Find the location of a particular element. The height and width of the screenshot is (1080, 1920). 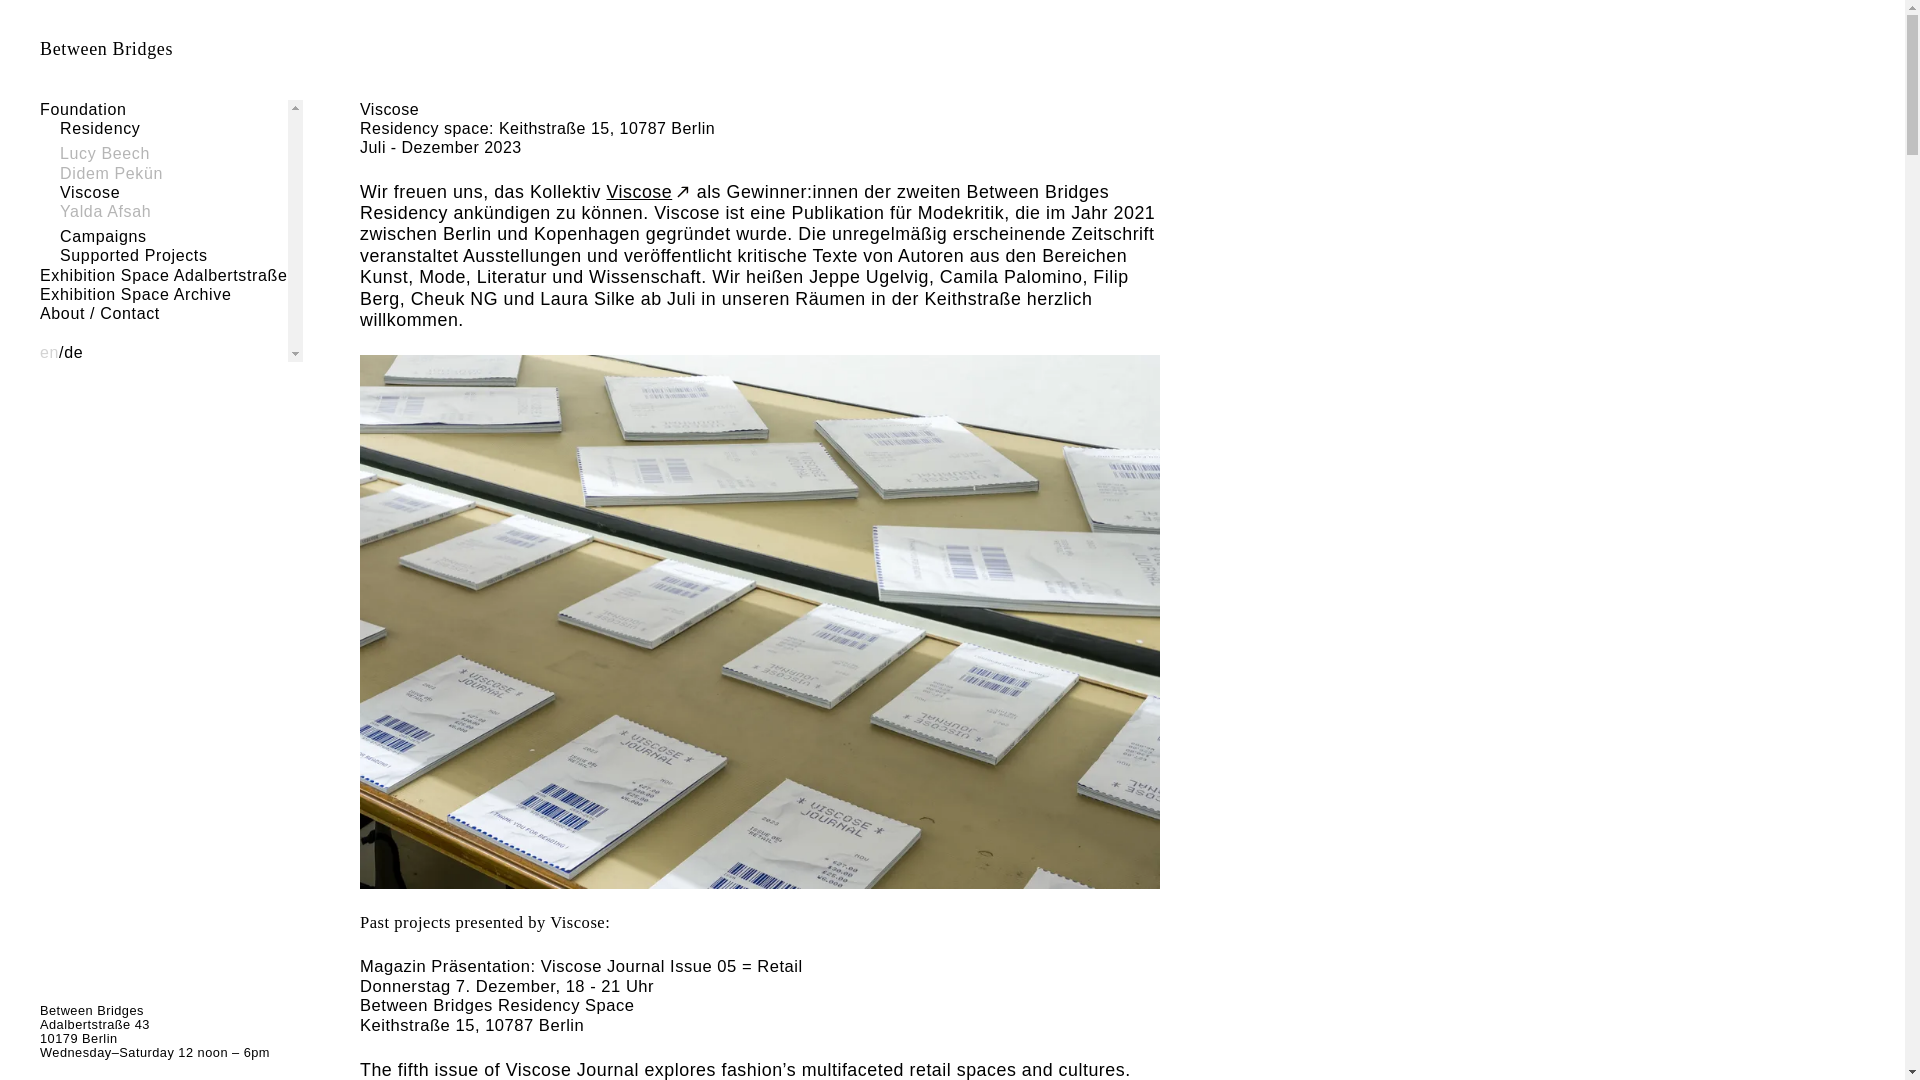

Yalda Afsah is located at coordinates (105, 212).